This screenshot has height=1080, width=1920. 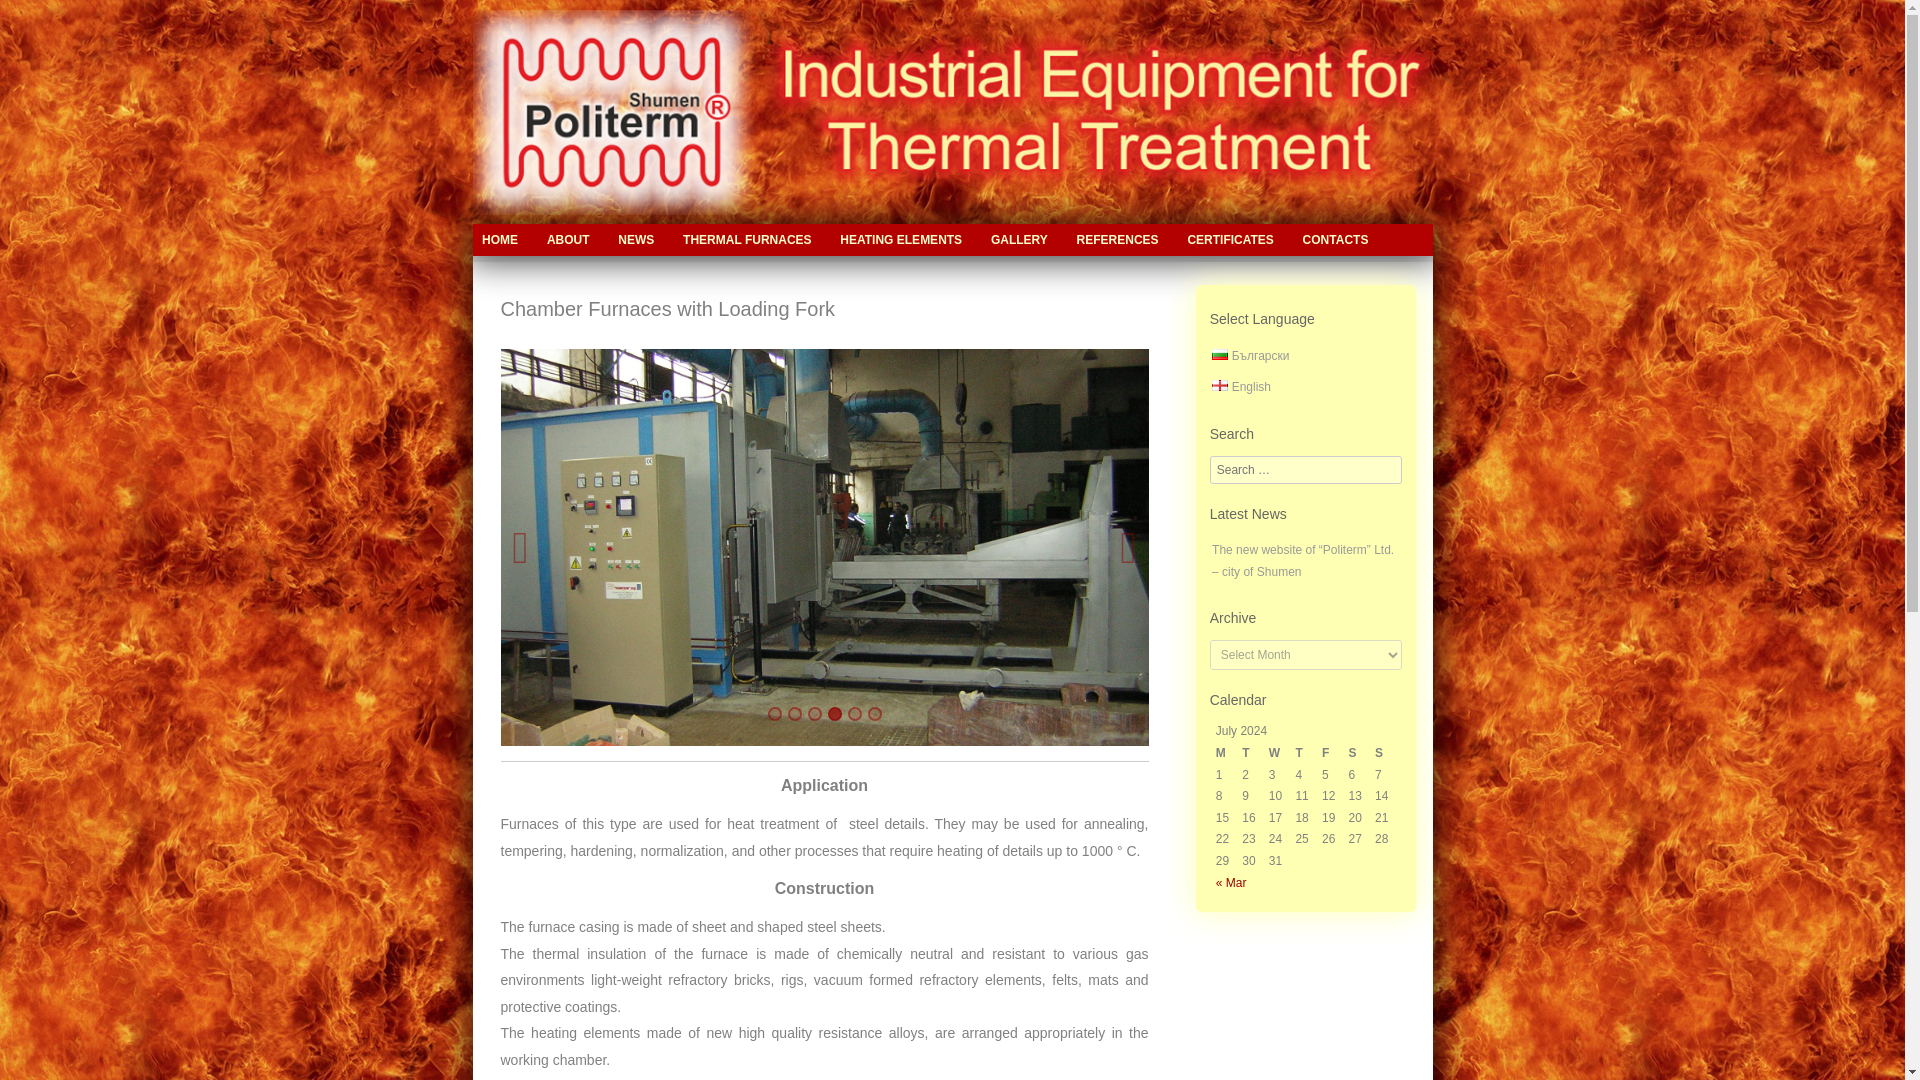 I want to click on HOME, so click(x=499, y=239).